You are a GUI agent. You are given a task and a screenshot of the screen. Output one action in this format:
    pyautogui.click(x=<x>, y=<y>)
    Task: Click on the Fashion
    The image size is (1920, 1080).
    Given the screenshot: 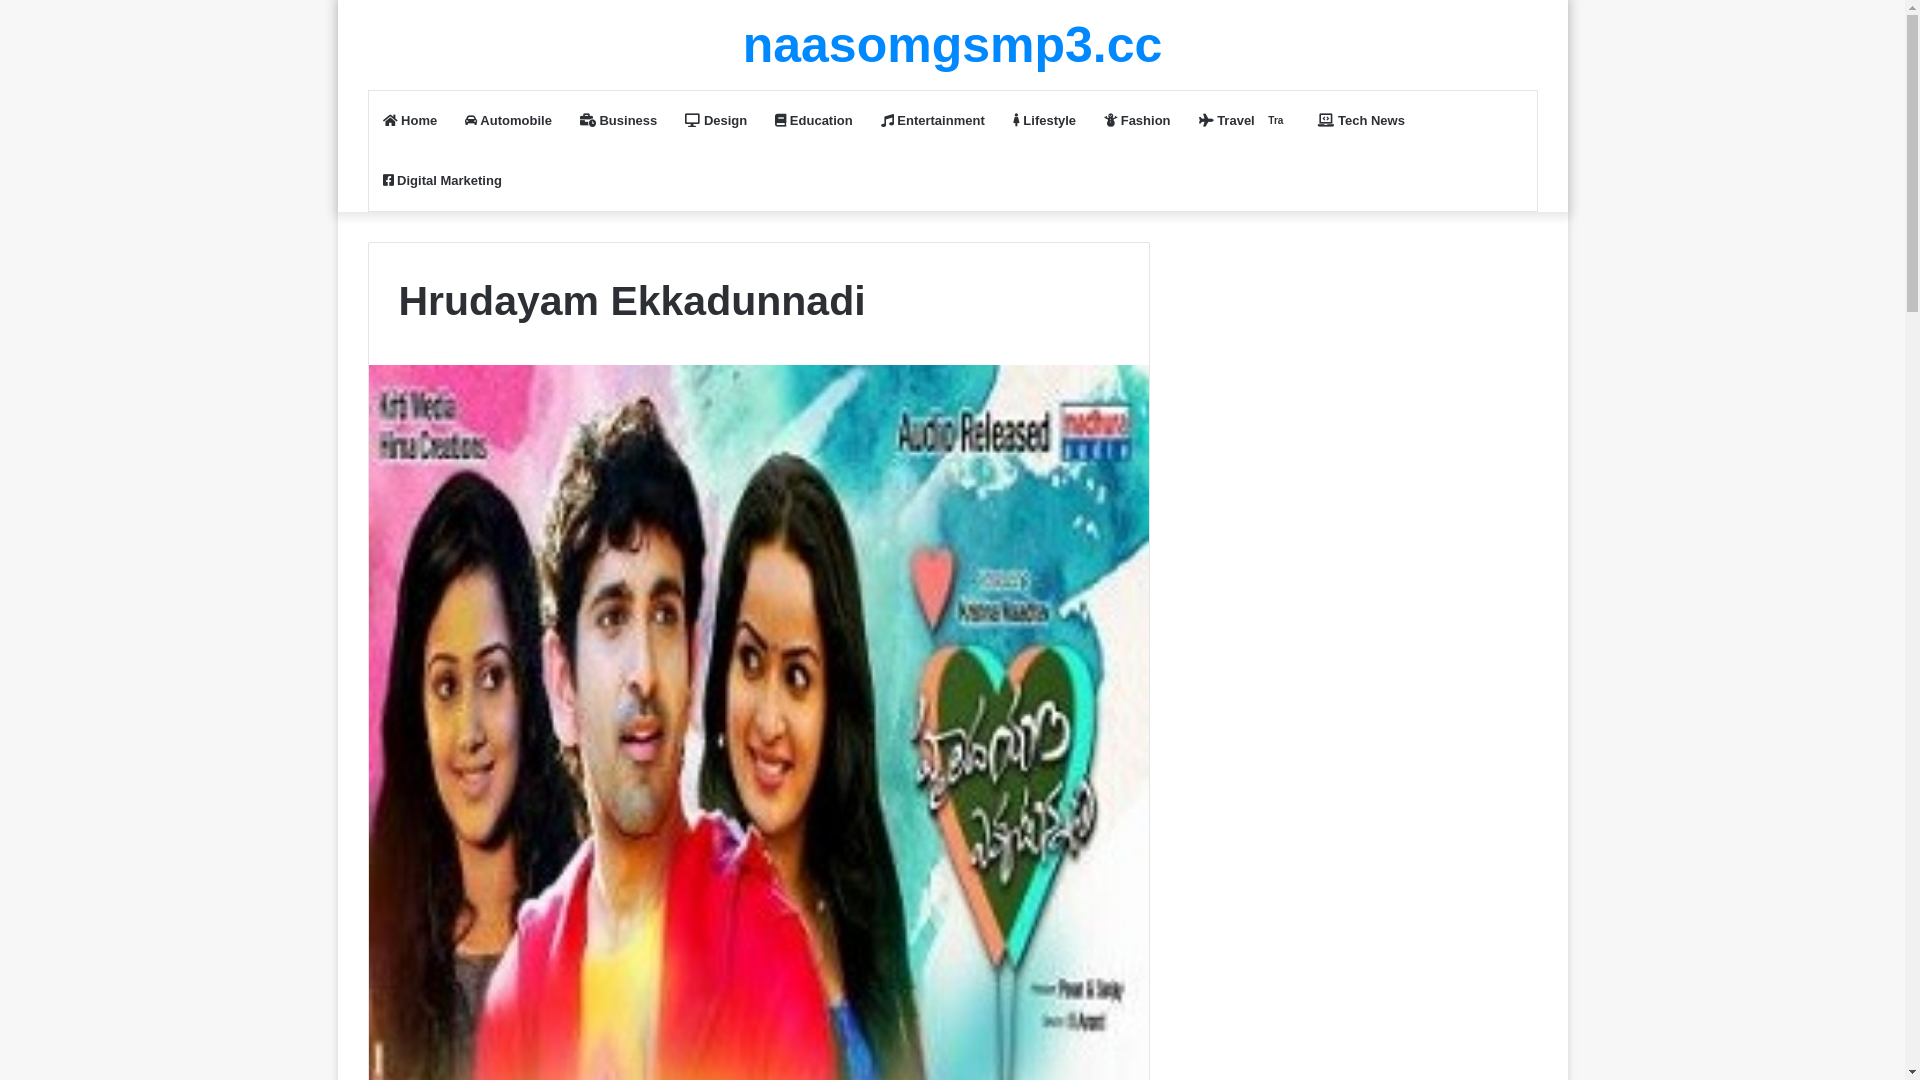 What is the action you would take?
    pyautogui.click(x=1137, y=121)
    